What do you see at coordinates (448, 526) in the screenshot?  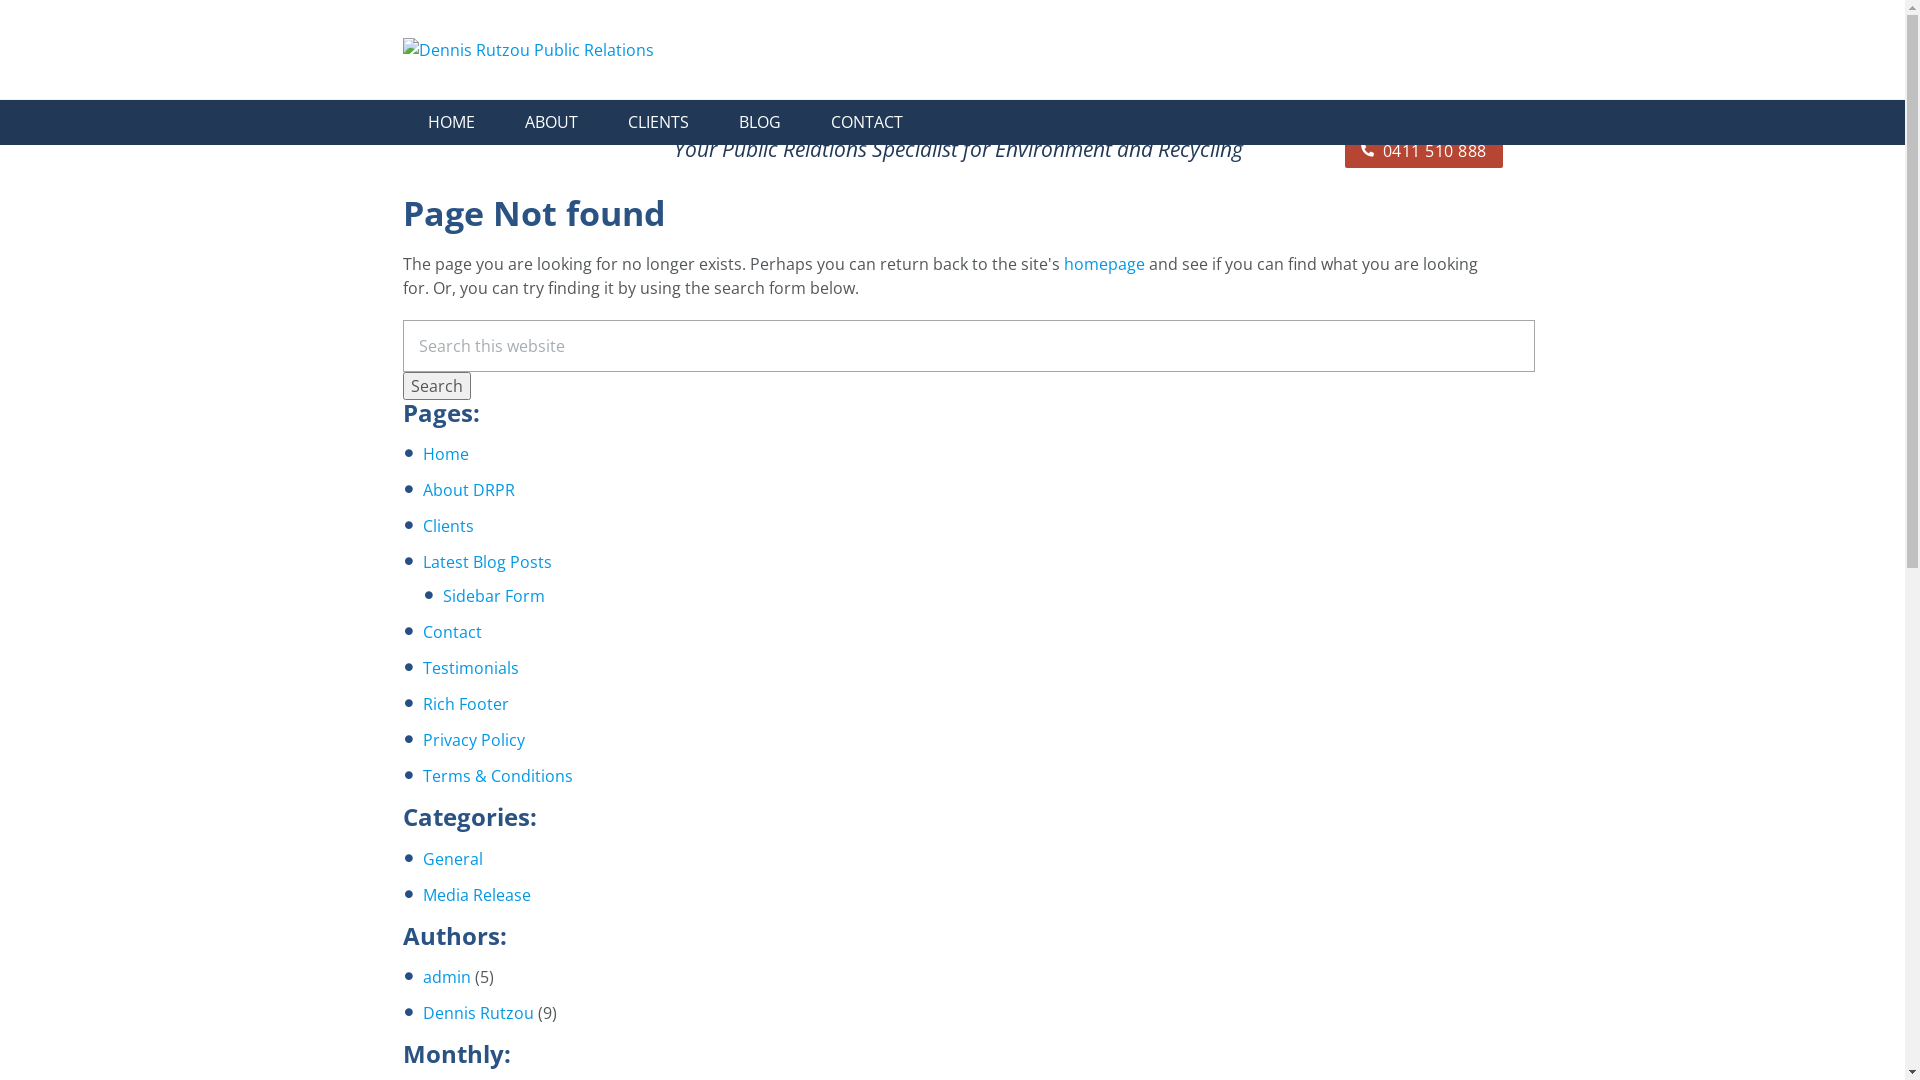 I see `Clients` at bounding box center [448, 526].